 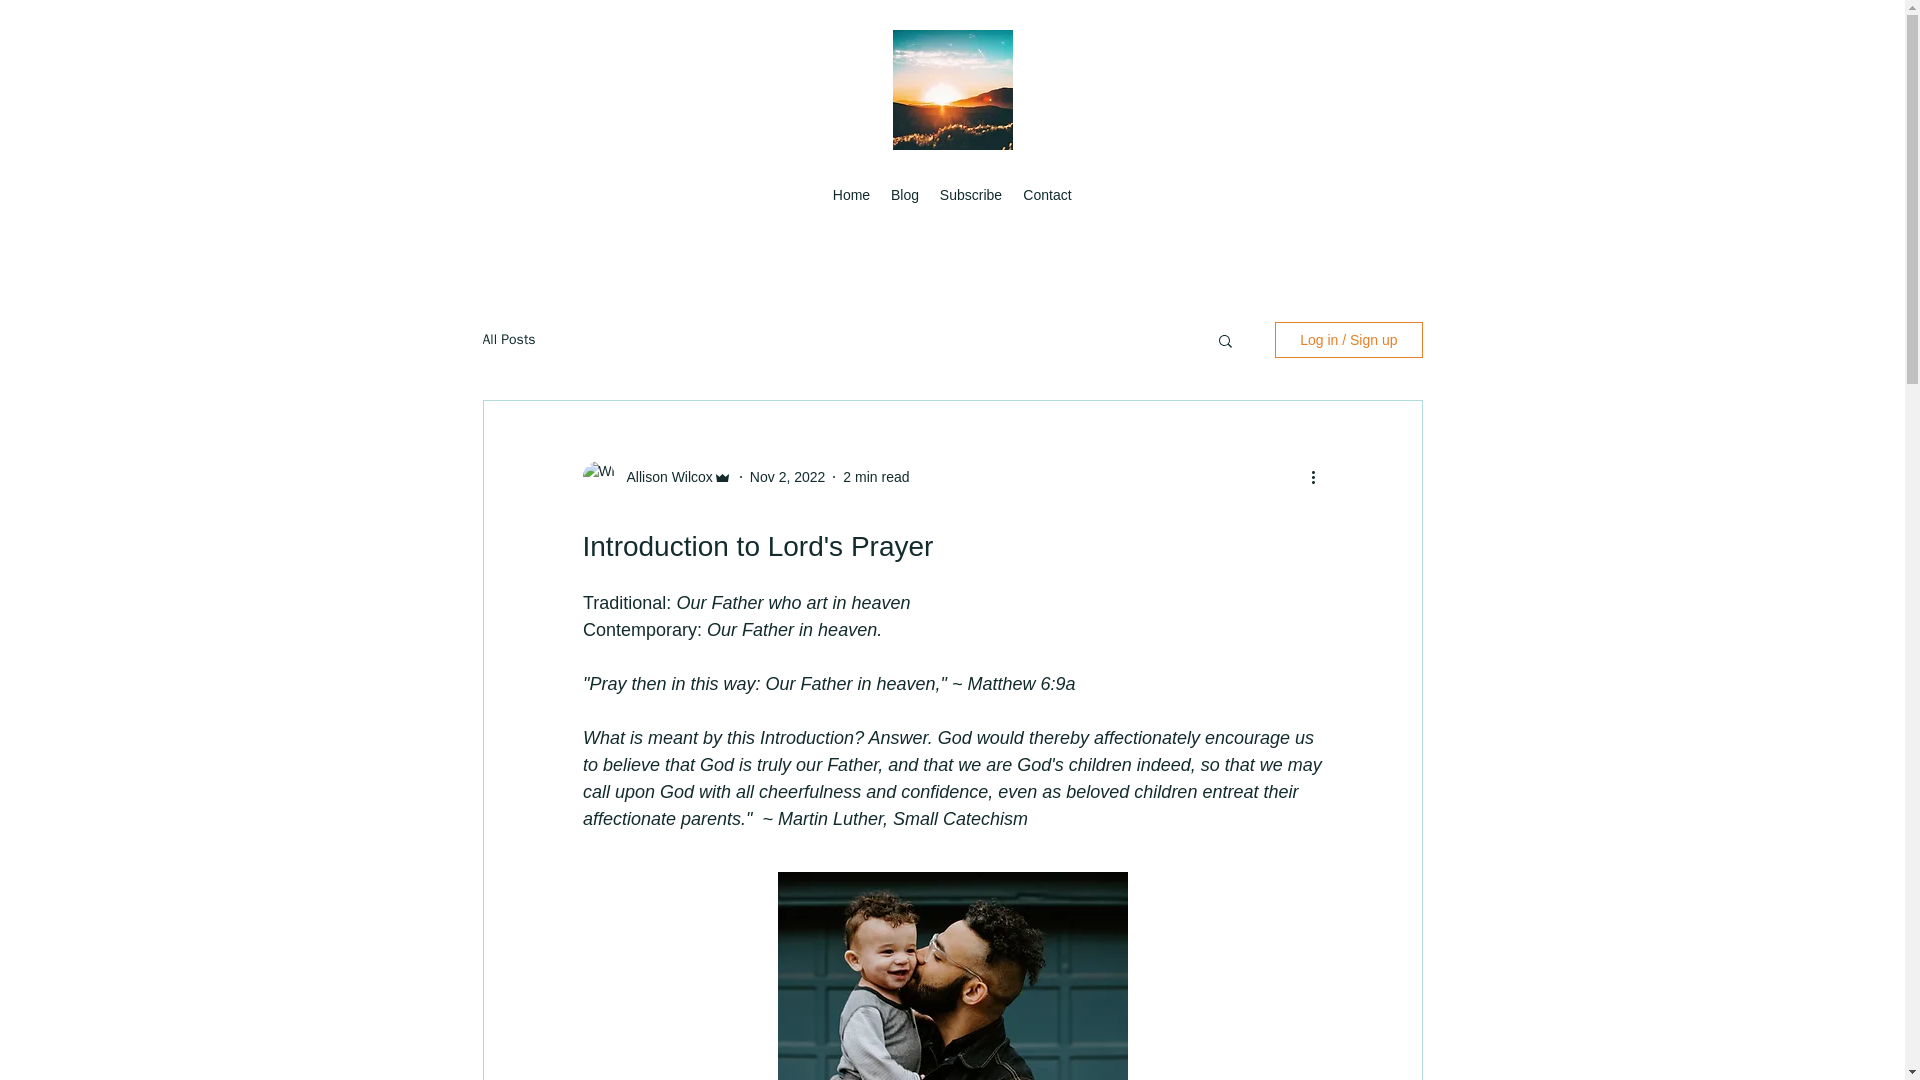 I want to click on Allison Wilcox, so click(x=663, y=476).